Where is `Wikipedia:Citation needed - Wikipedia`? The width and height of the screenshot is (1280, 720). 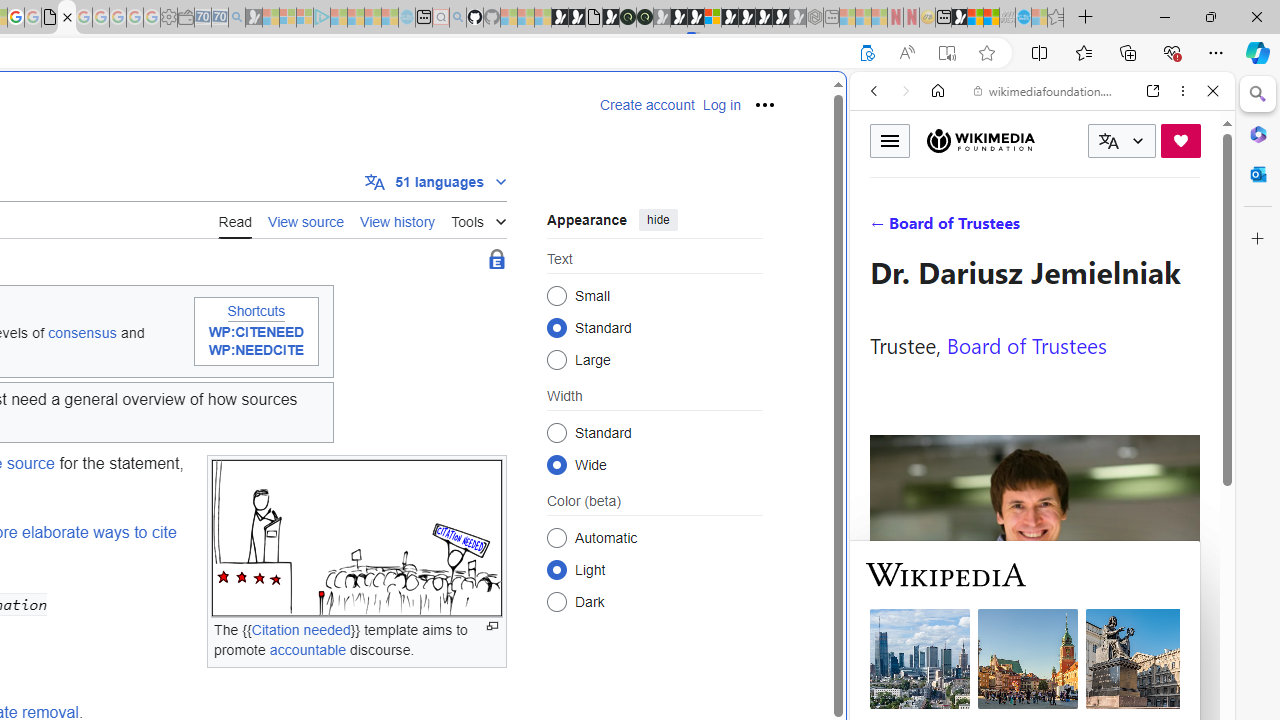 Wikipedia:Citation needed - Wikipedia is located at coordinates (66, 18).